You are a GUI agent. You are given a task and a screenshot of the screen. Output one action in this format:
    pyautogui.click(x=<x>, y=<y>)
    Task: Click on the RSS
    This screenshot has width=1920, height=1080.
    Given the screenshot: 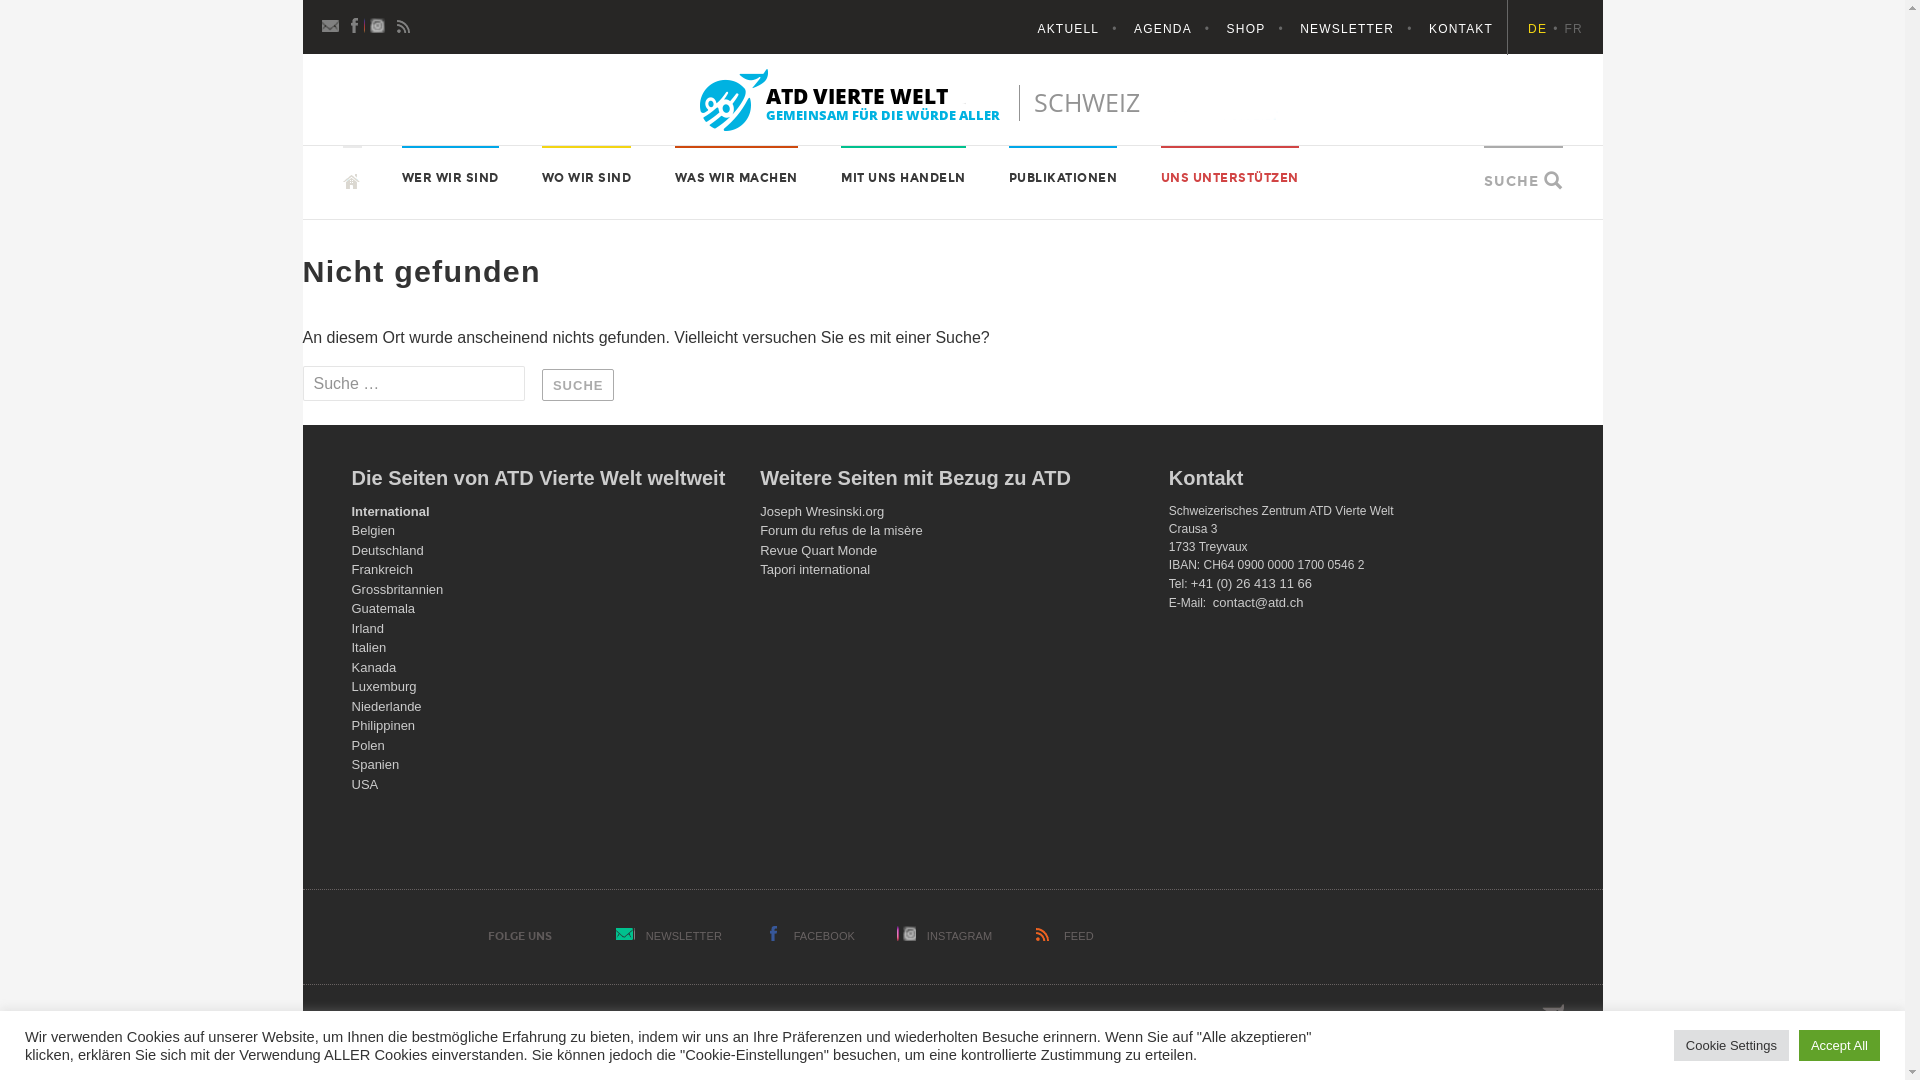 What is the action you would take?
    pyautogui.click(x=404, y=24)
    